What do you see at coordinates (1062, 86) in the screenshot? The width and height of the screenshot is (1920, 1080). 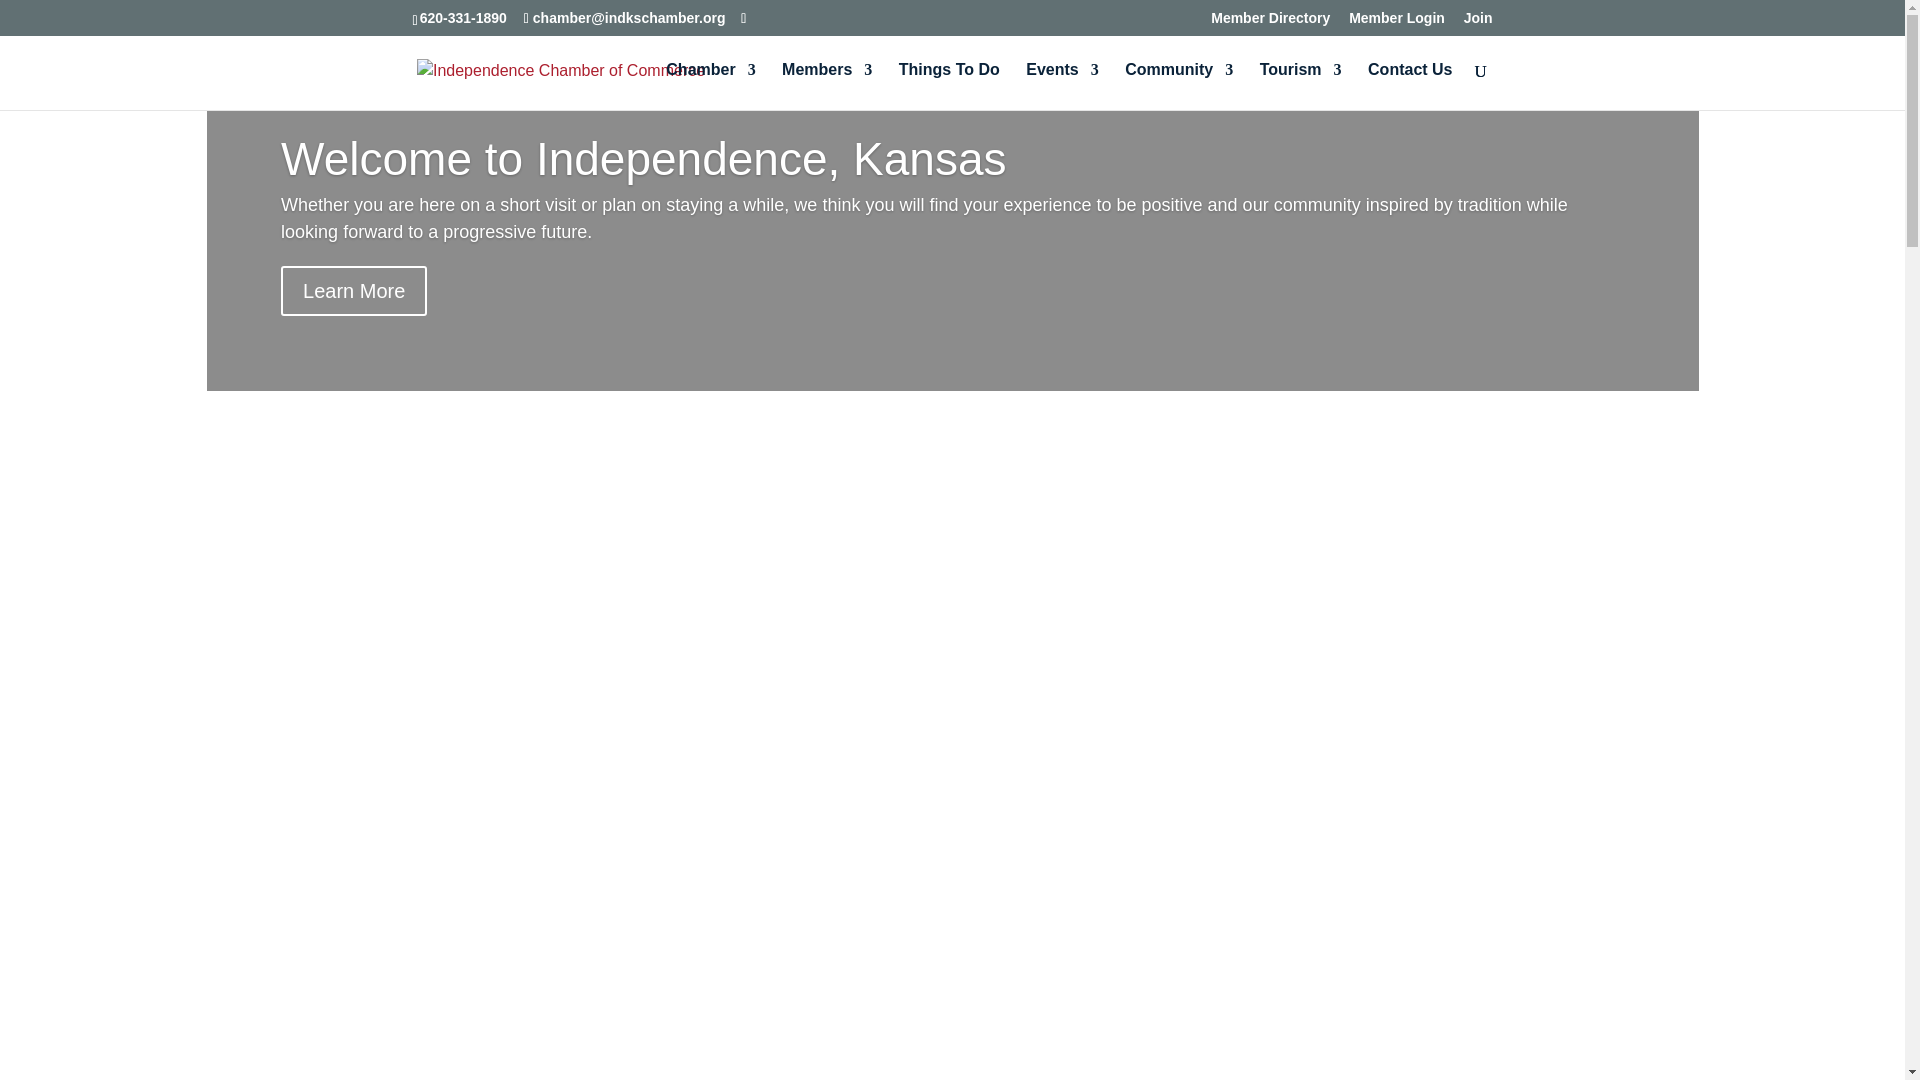 I see `Events` at bounding box center [1062, 86].